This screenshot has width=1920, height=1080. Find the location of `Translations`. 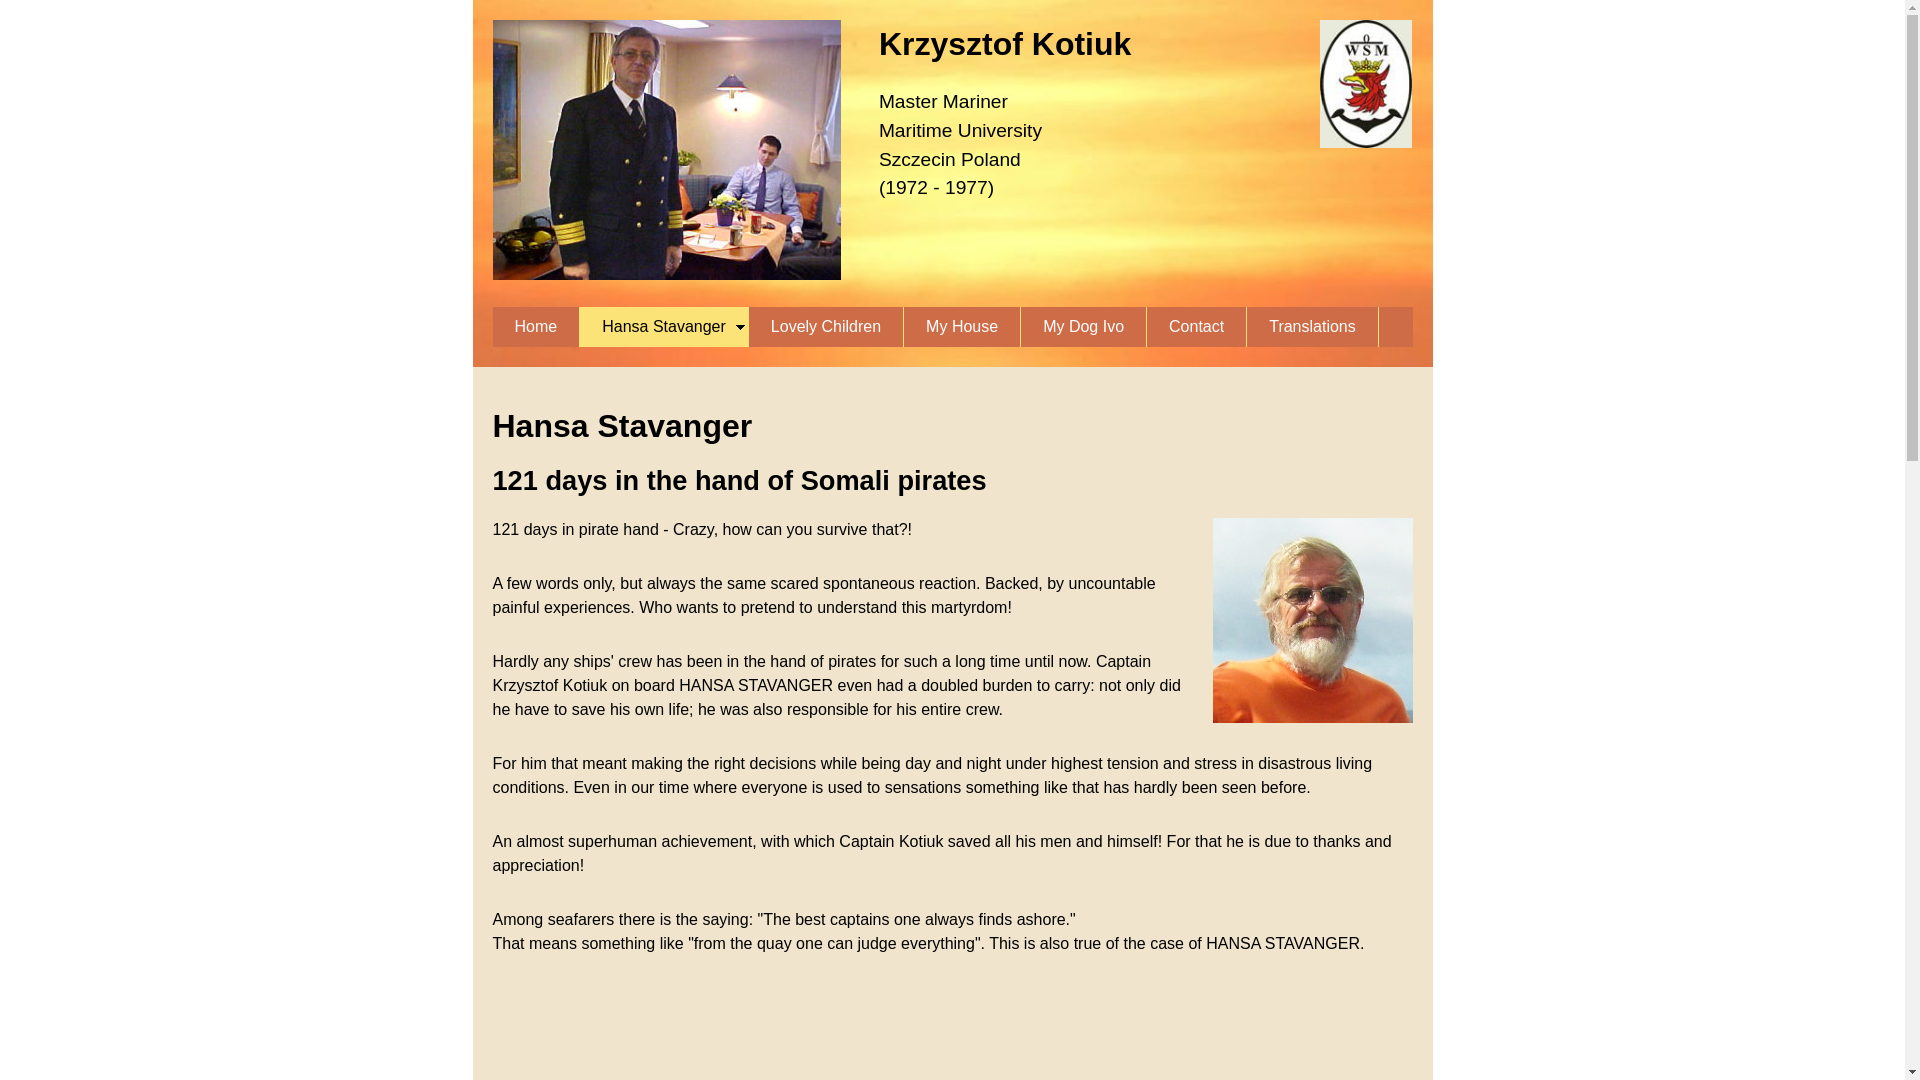

Translations is located at coordinates (1312, 326).